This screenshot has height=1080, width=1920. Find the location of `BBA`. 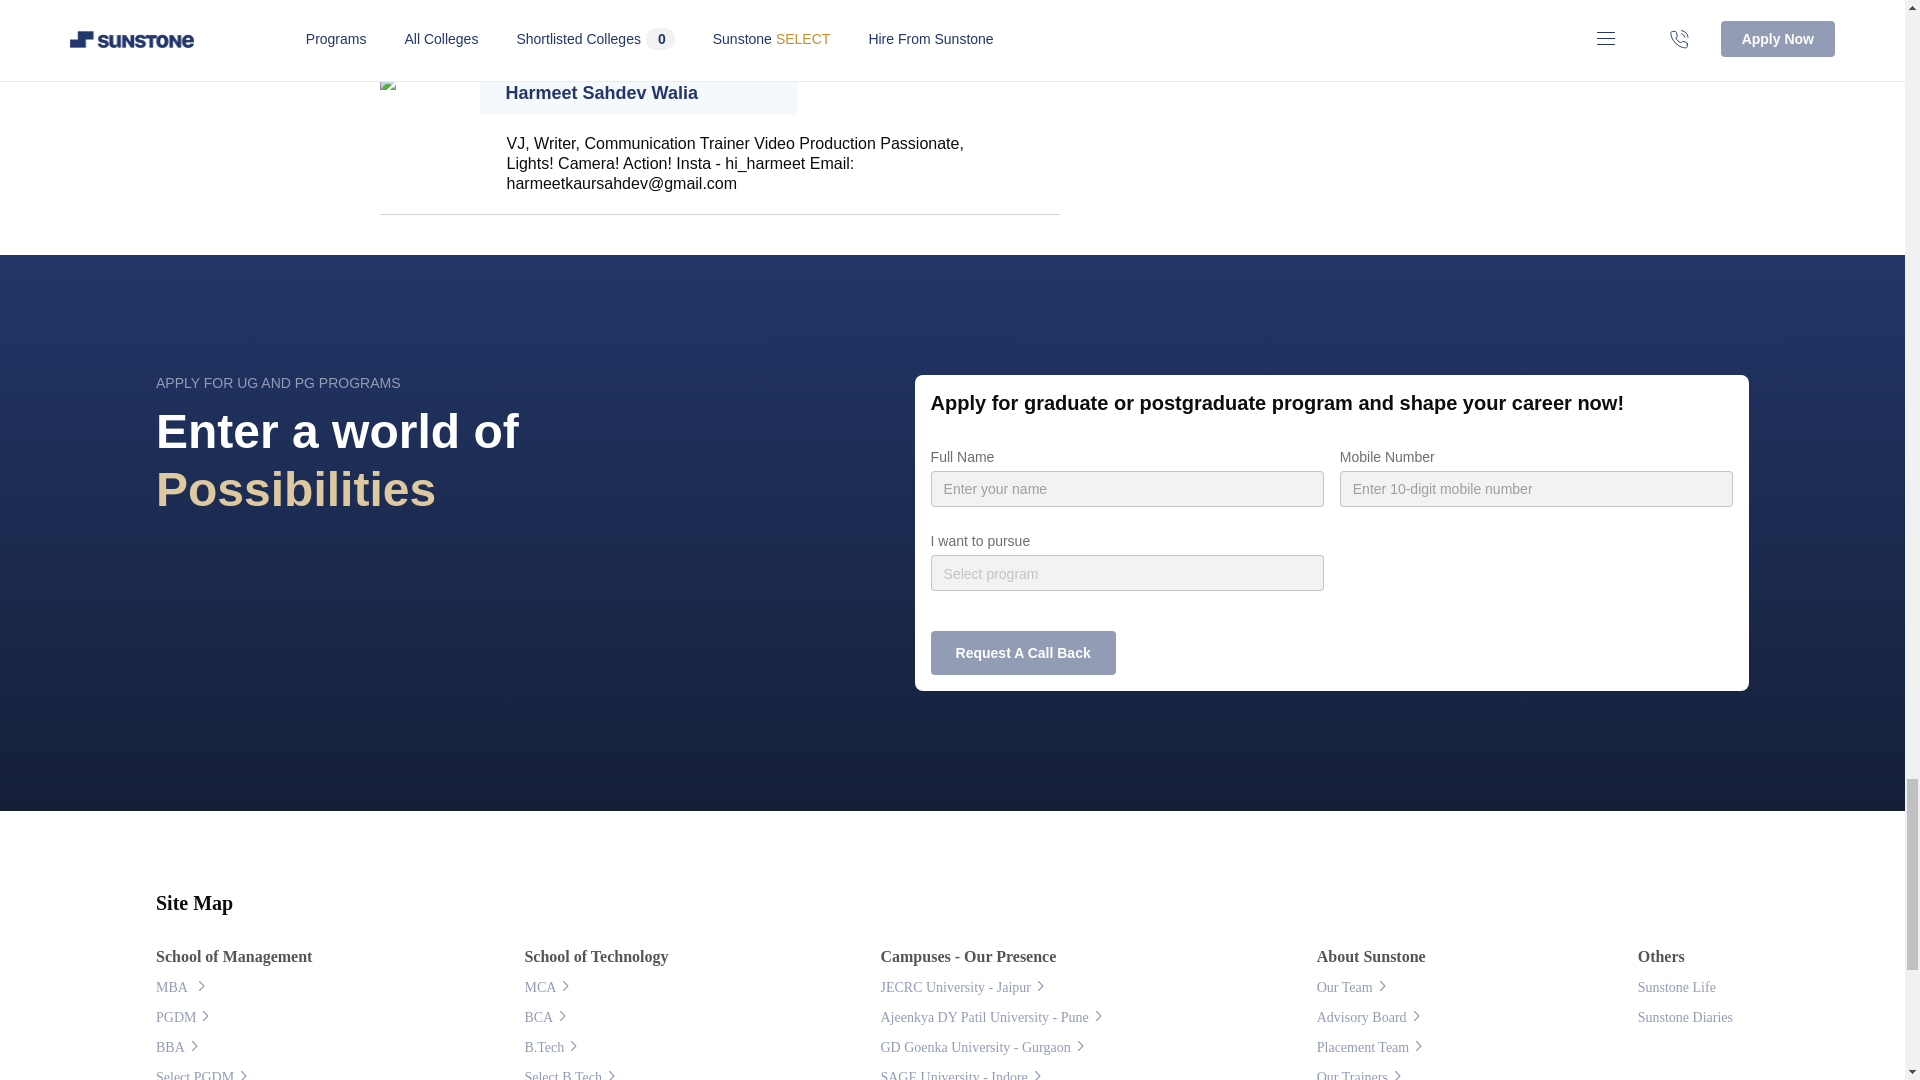

BBA is located at coordinates (170, 1048).